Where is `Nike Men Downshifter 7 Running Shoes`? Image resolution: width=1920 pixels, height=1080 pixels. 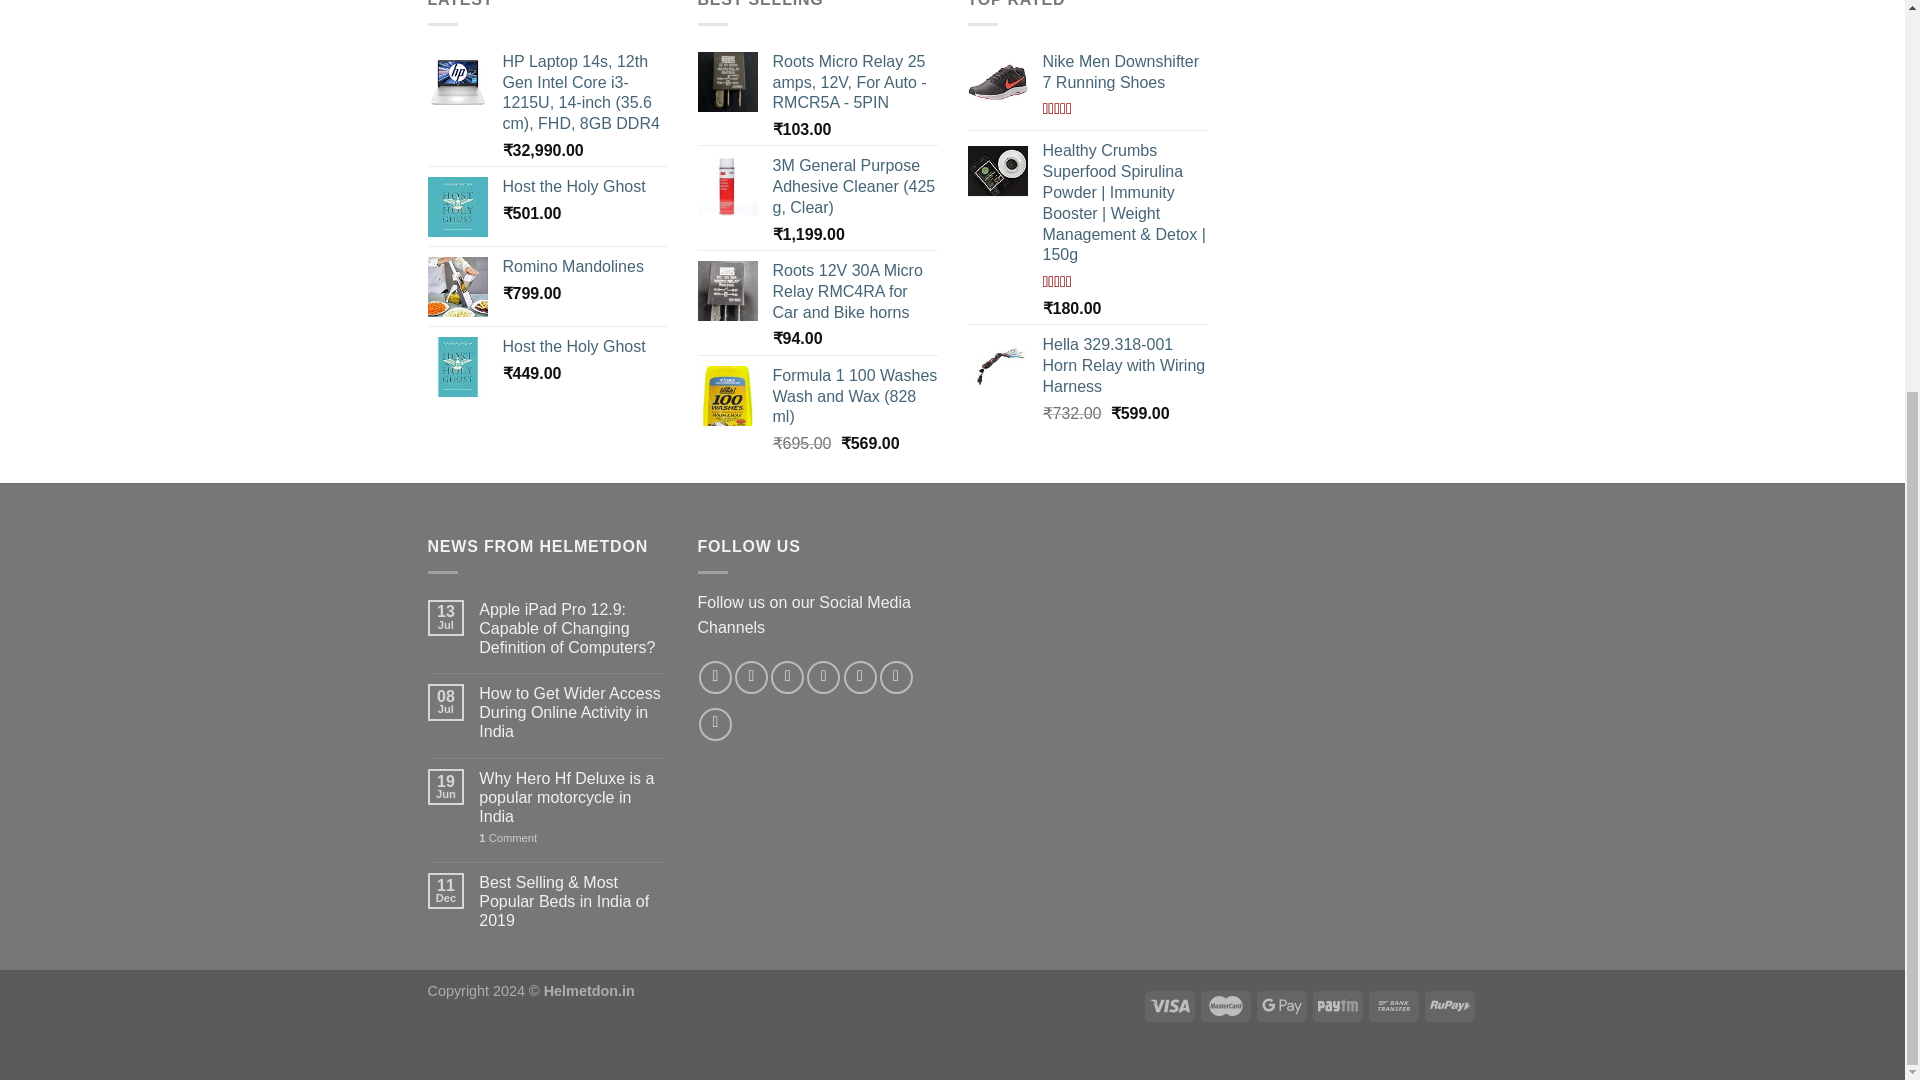
Nike Men Downshifter 7 Running Shoes is located at coordinates (1124, 72).